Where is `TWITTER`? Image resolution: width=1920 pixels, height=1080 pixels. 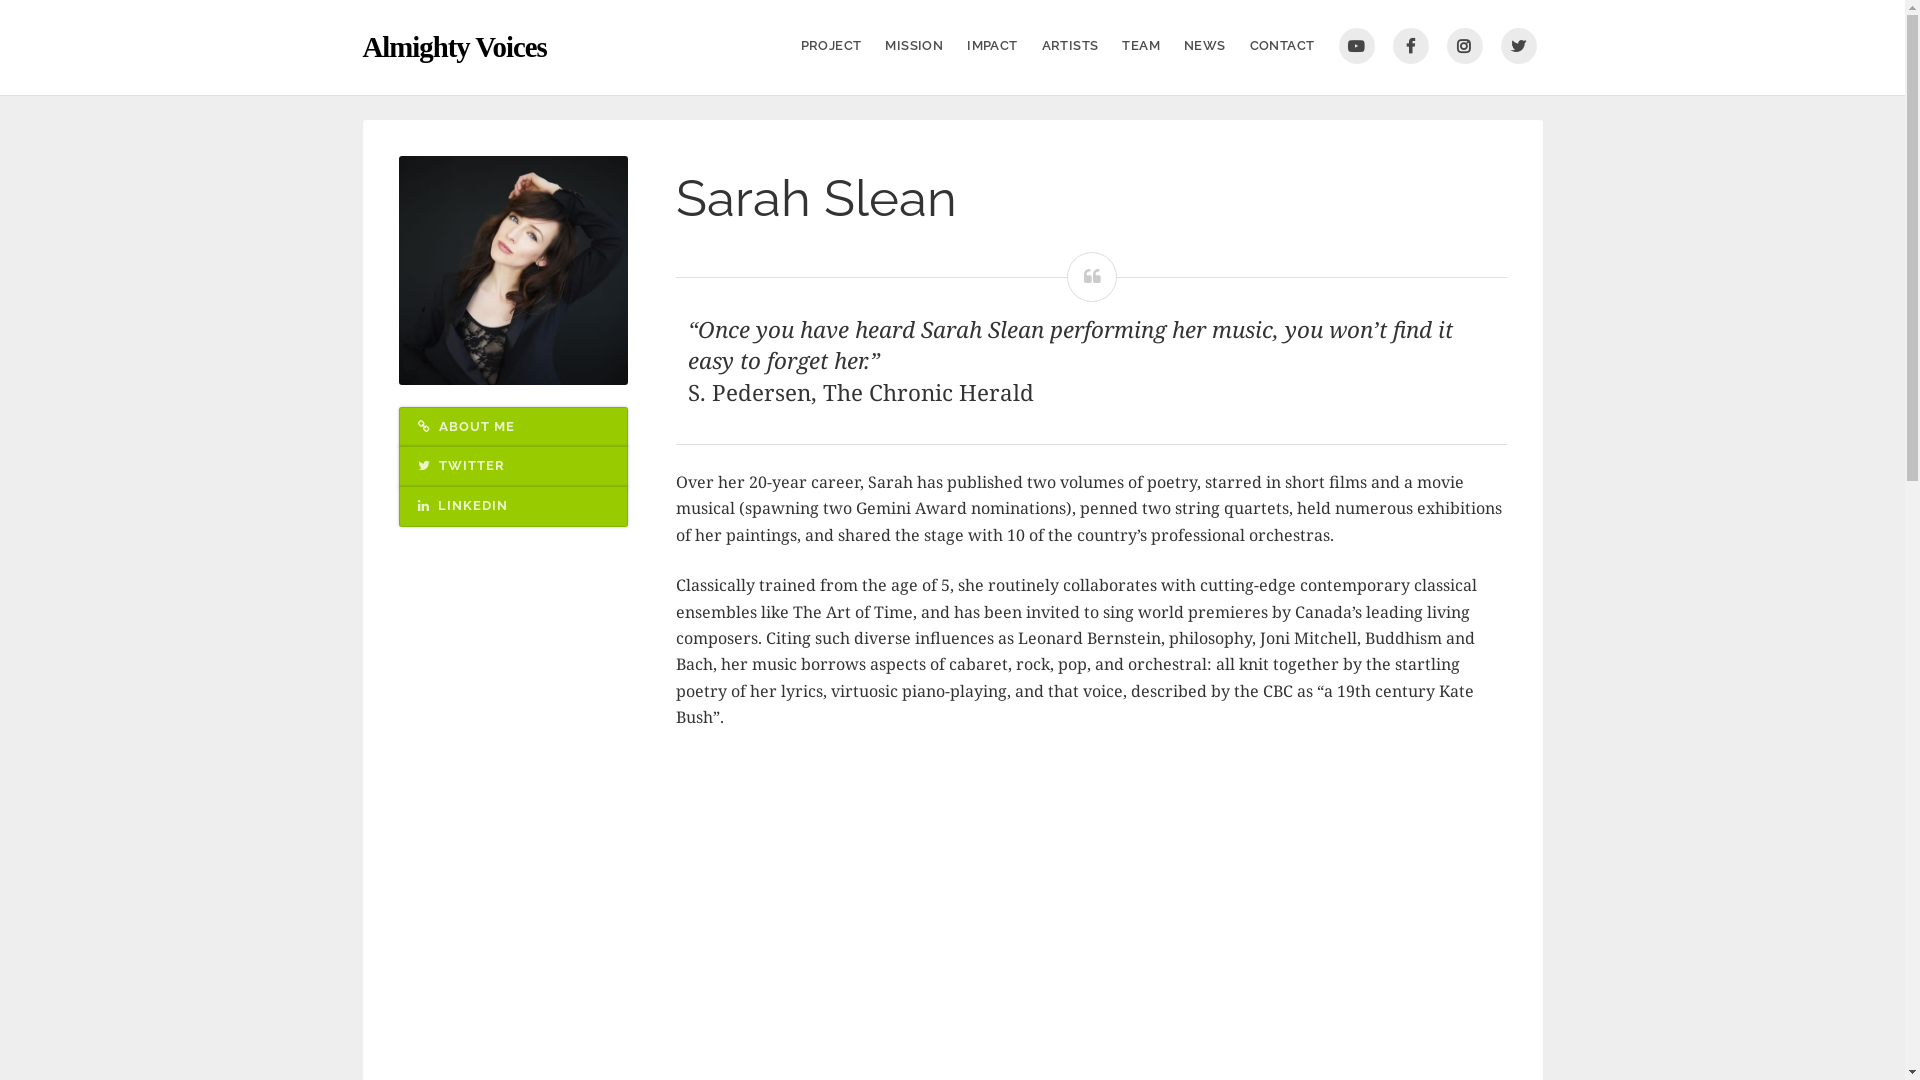
TWITTER is located at coordinates (1518, 46).